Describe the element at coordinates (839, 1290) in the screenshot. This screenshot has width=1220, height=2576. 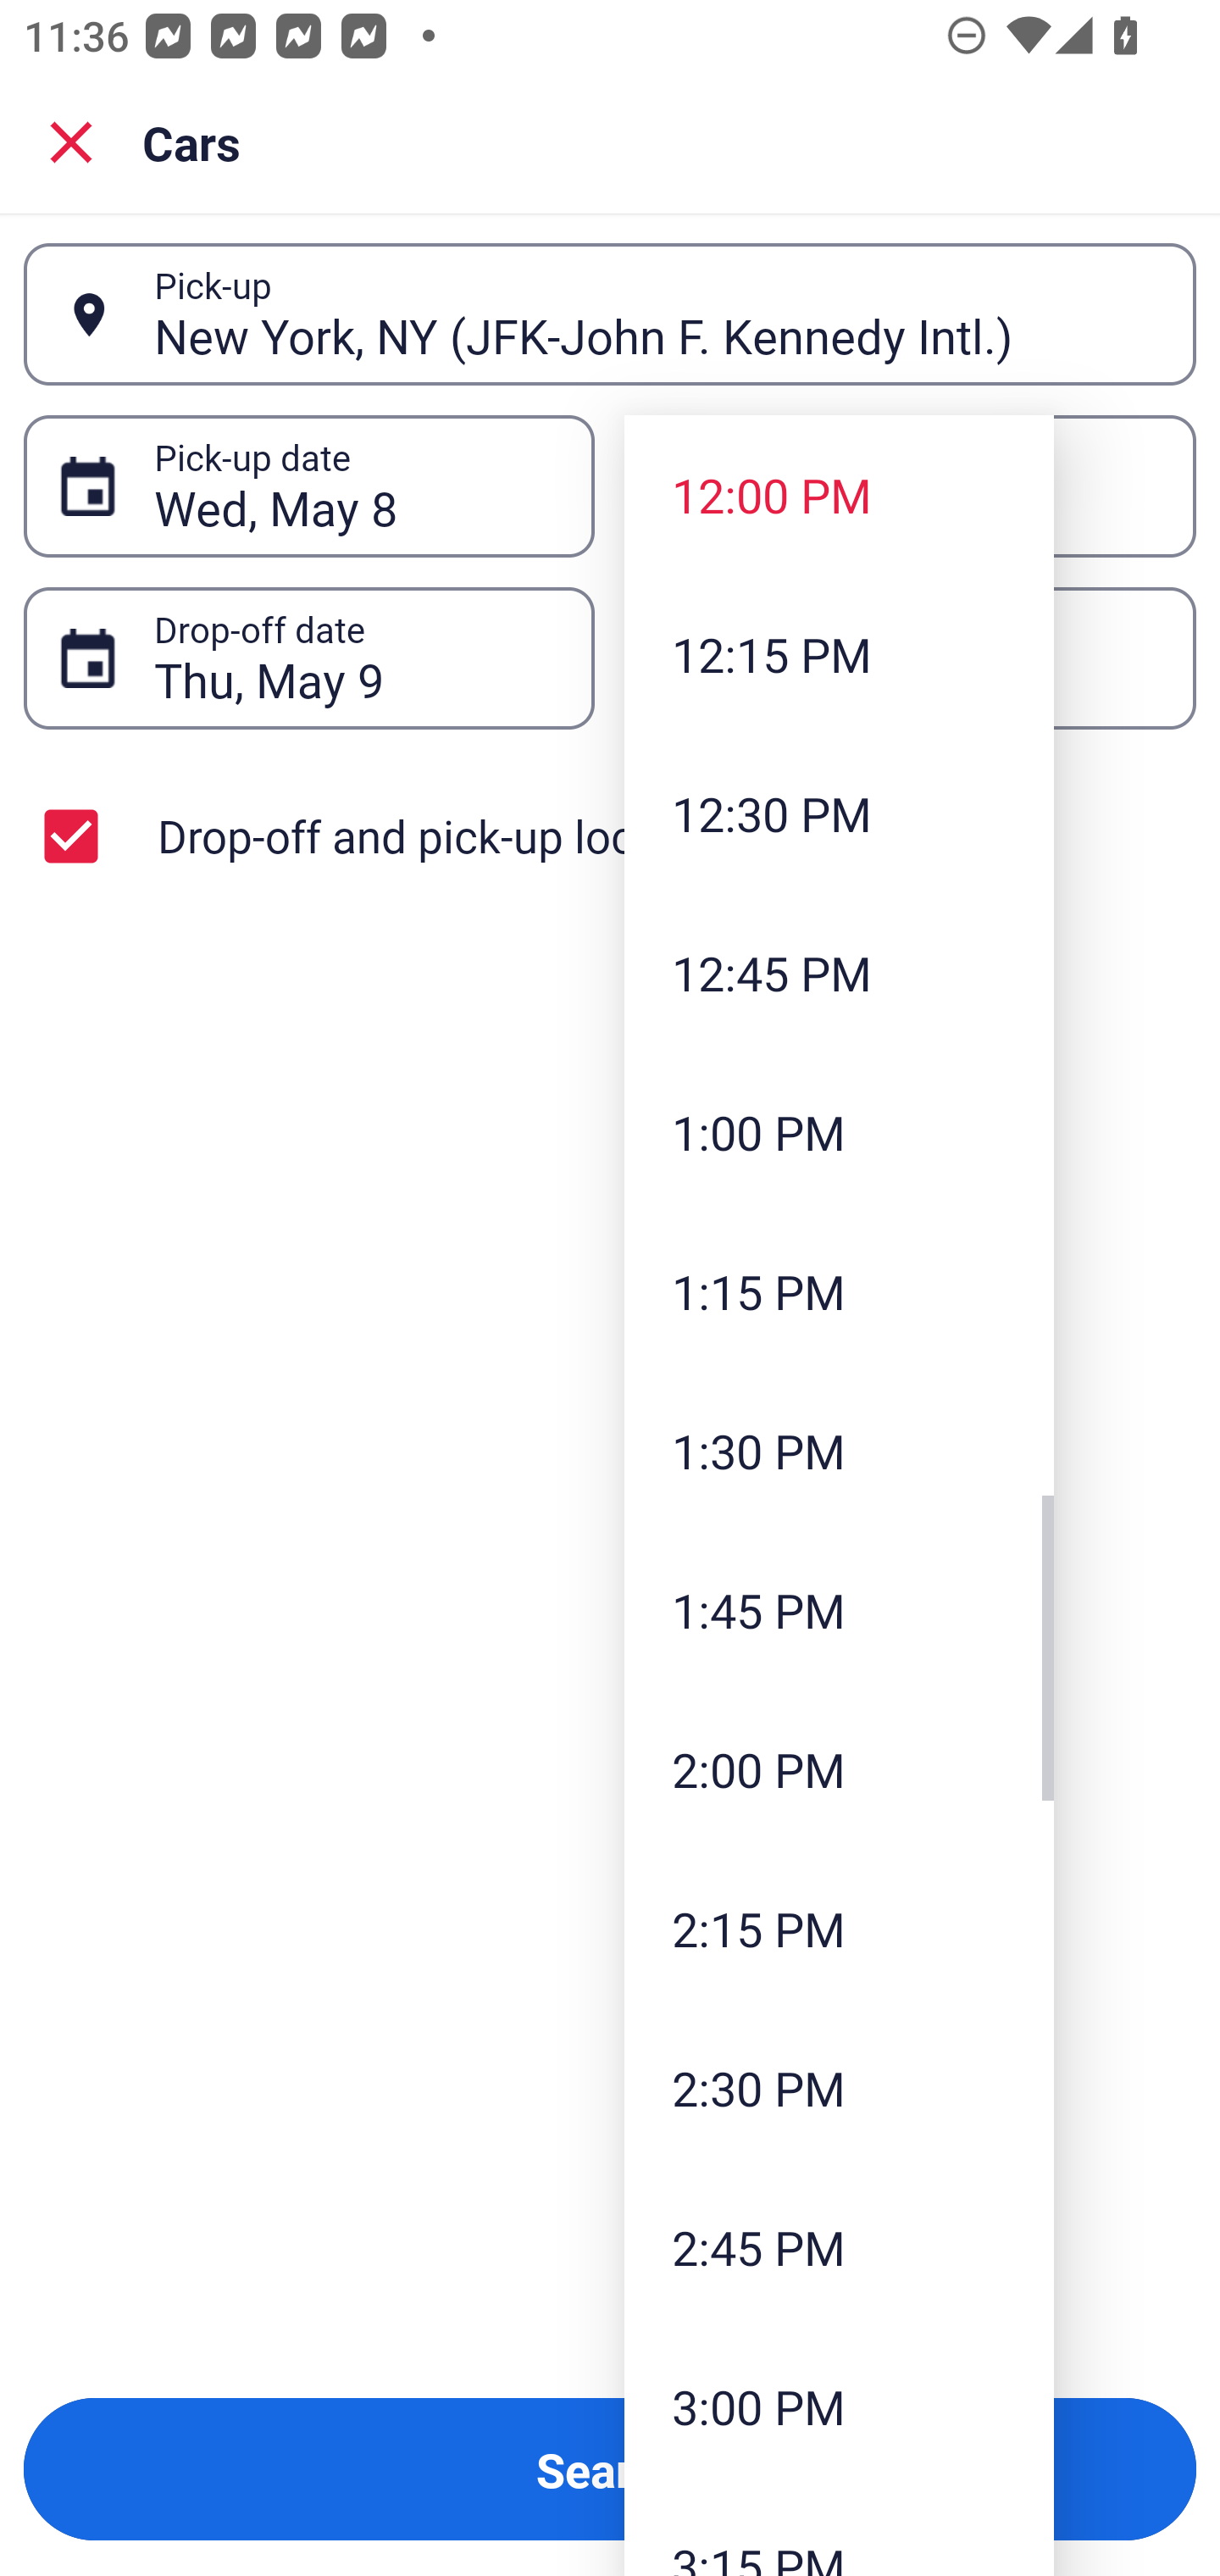
I see `1:15 PM` at that location.